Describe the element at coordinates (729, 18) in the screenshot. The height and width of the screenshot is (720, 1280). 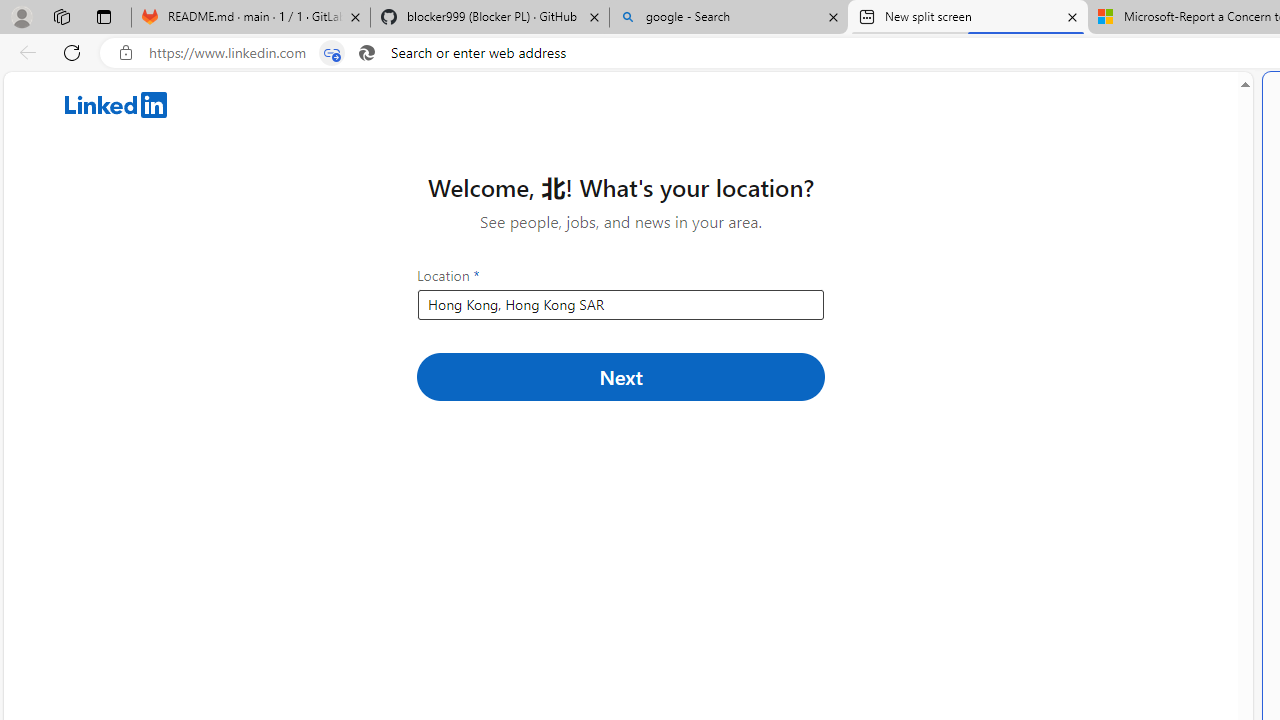
I see `google - Search` at that location.